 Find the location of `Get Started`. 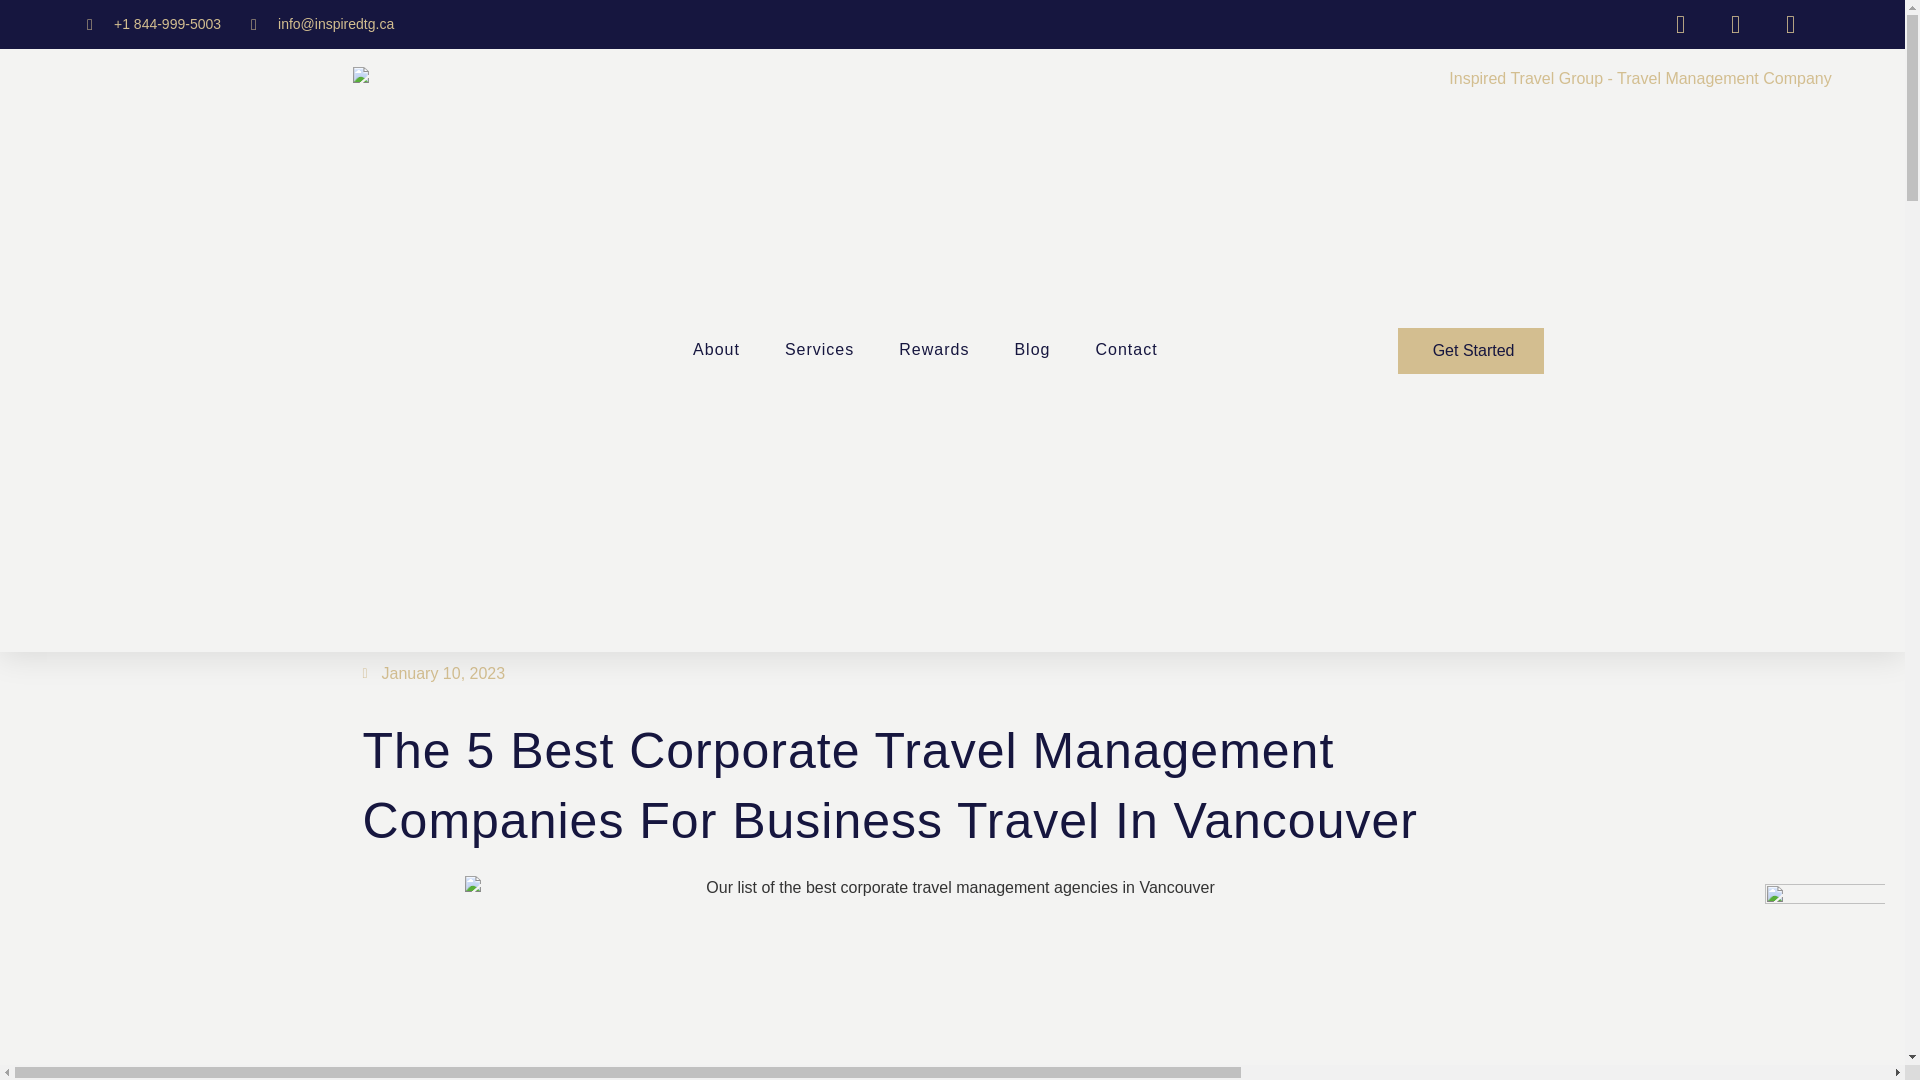

Get Started is located at coordinates (1471, 350).